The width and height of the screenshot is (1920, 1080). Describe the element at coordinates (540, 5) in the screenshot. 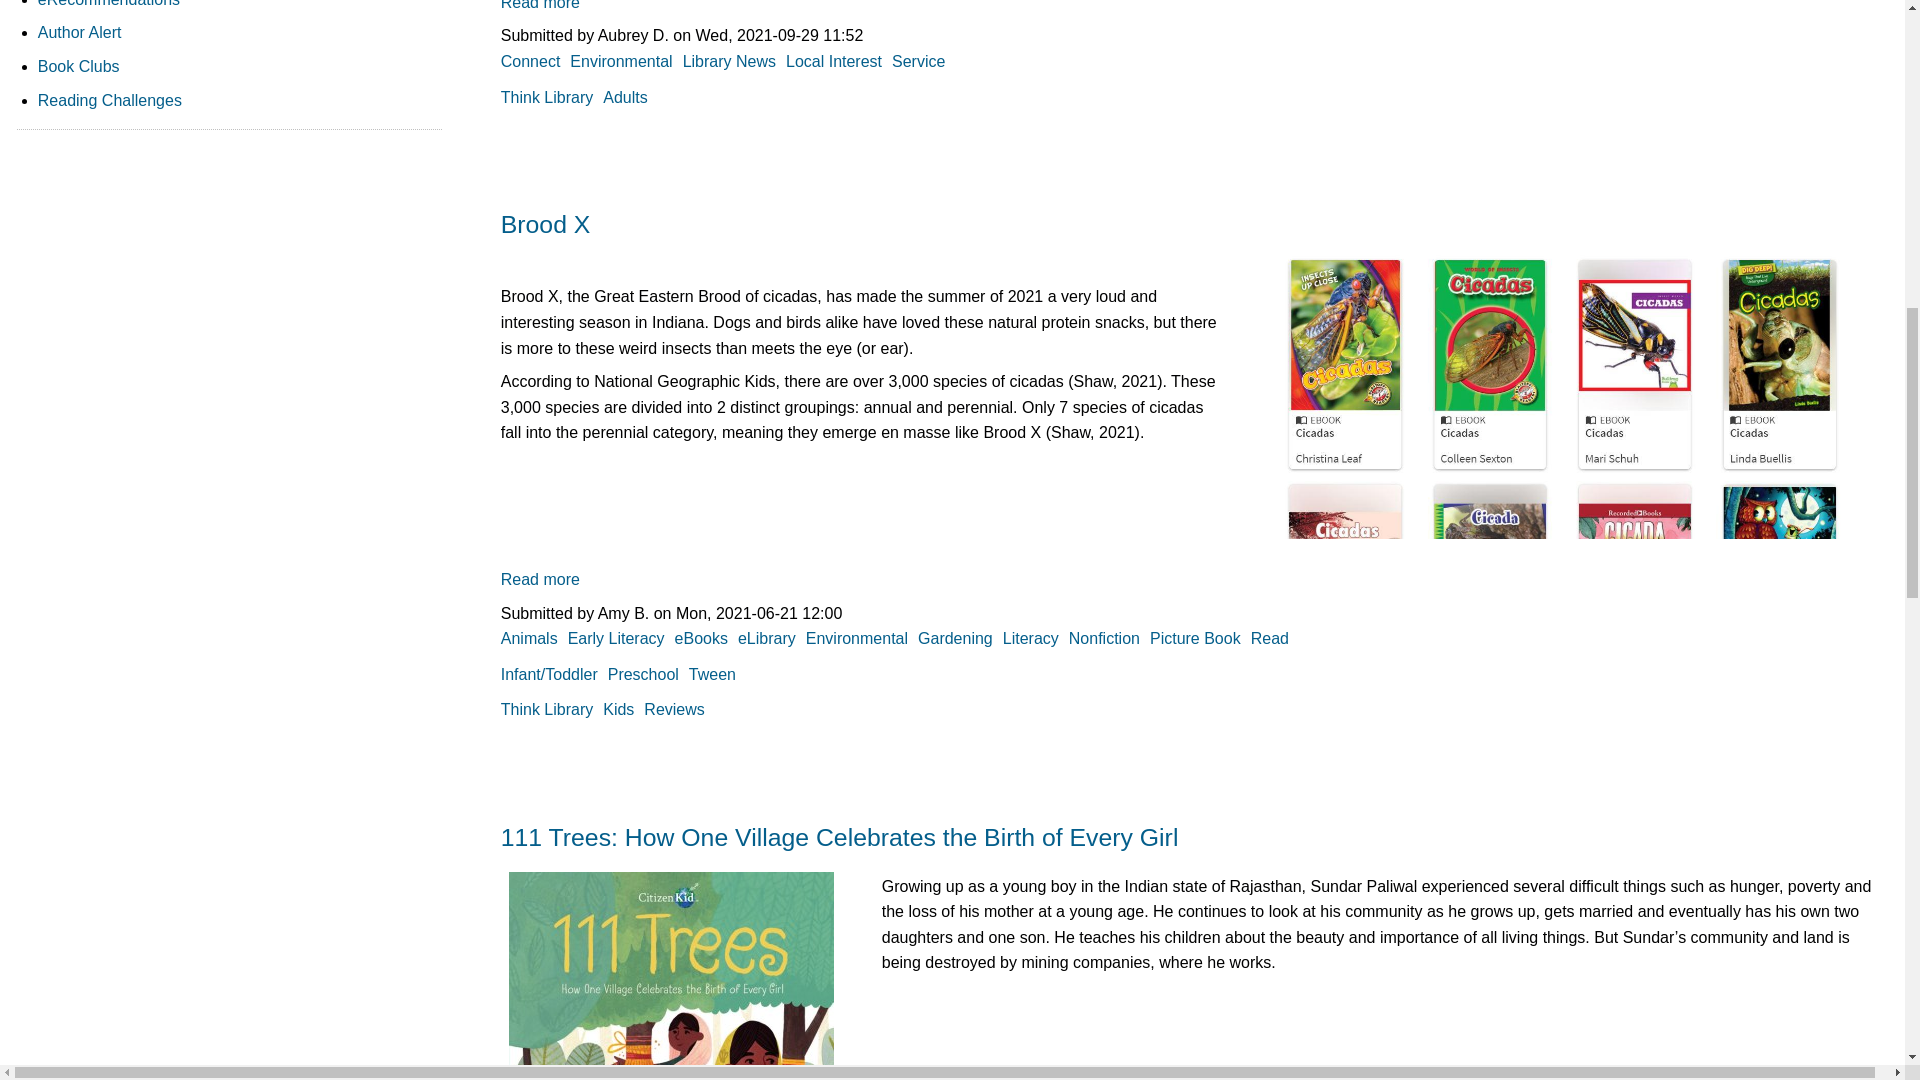

I see `Energy and Water Assistance for Hoosiers` at that location.